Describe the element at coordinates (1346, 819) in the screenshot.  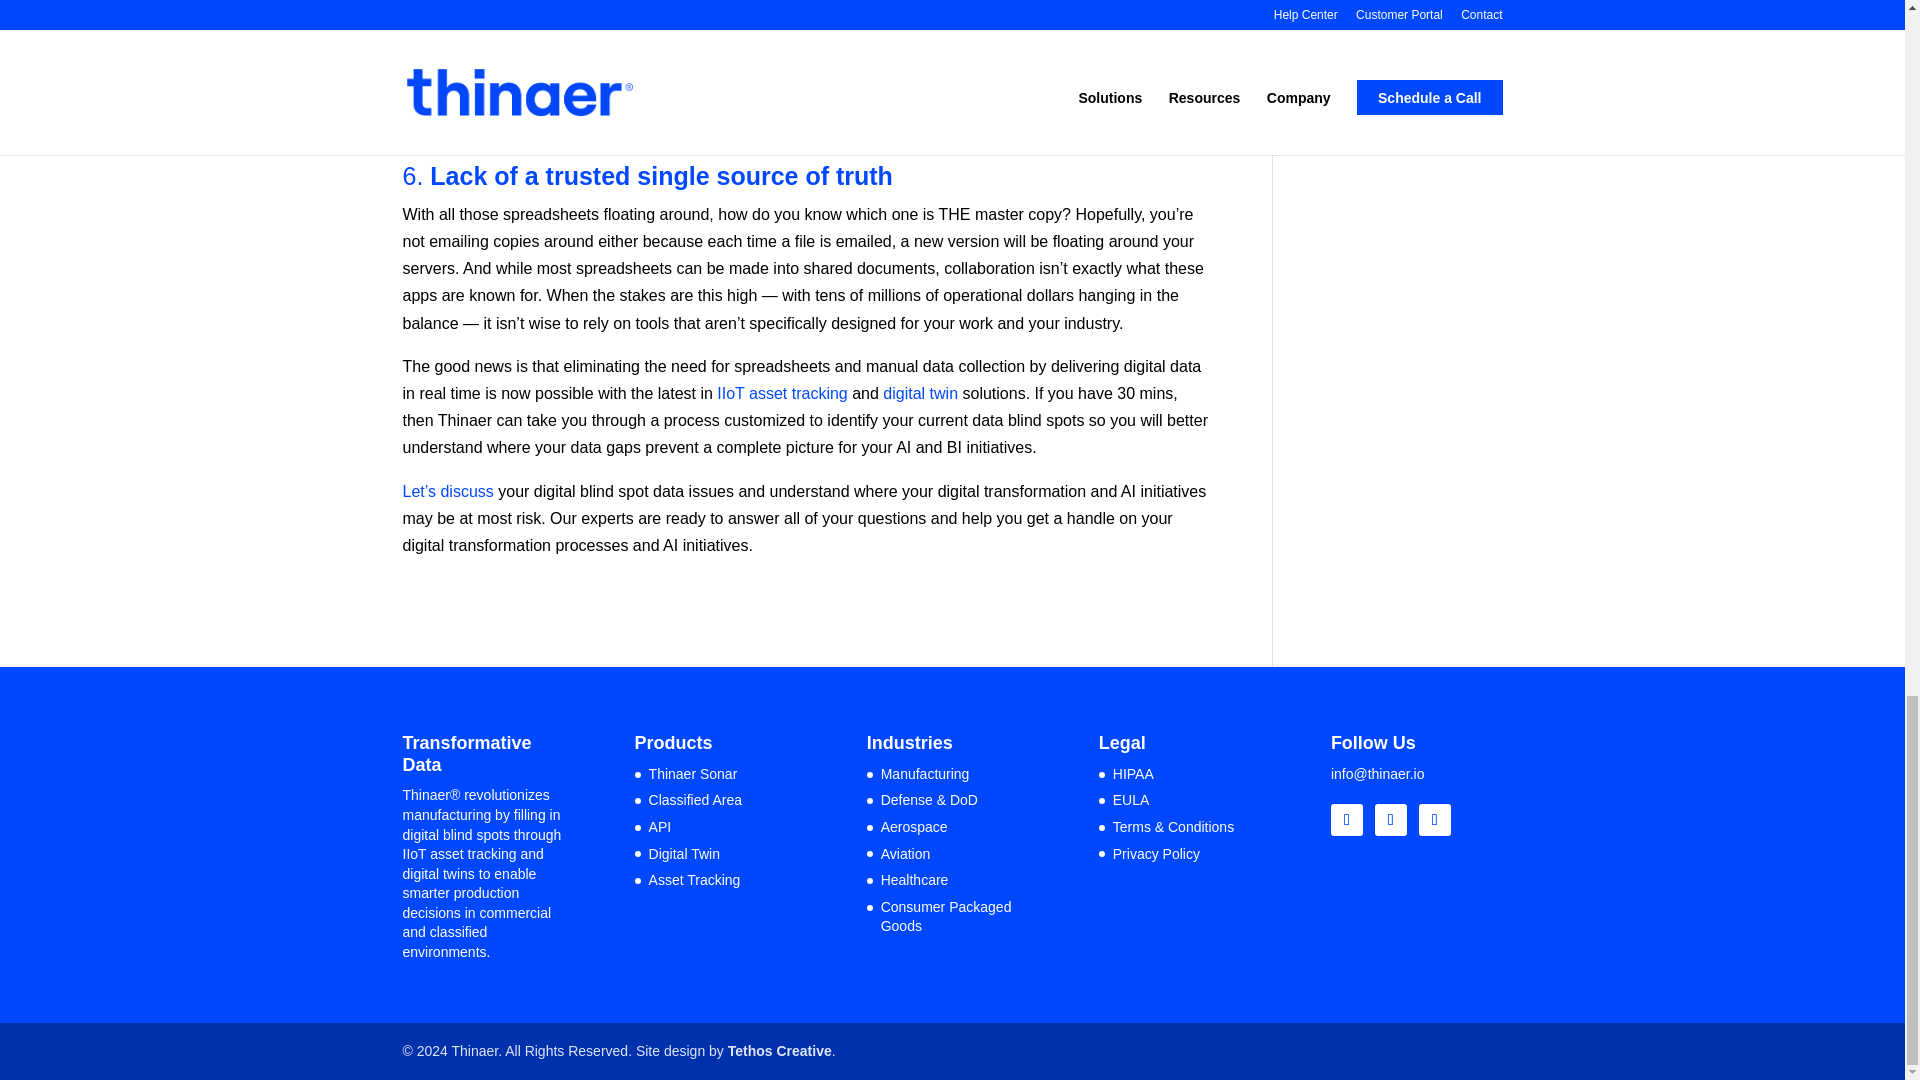
I see `Follow on LinkedIn` at that location.